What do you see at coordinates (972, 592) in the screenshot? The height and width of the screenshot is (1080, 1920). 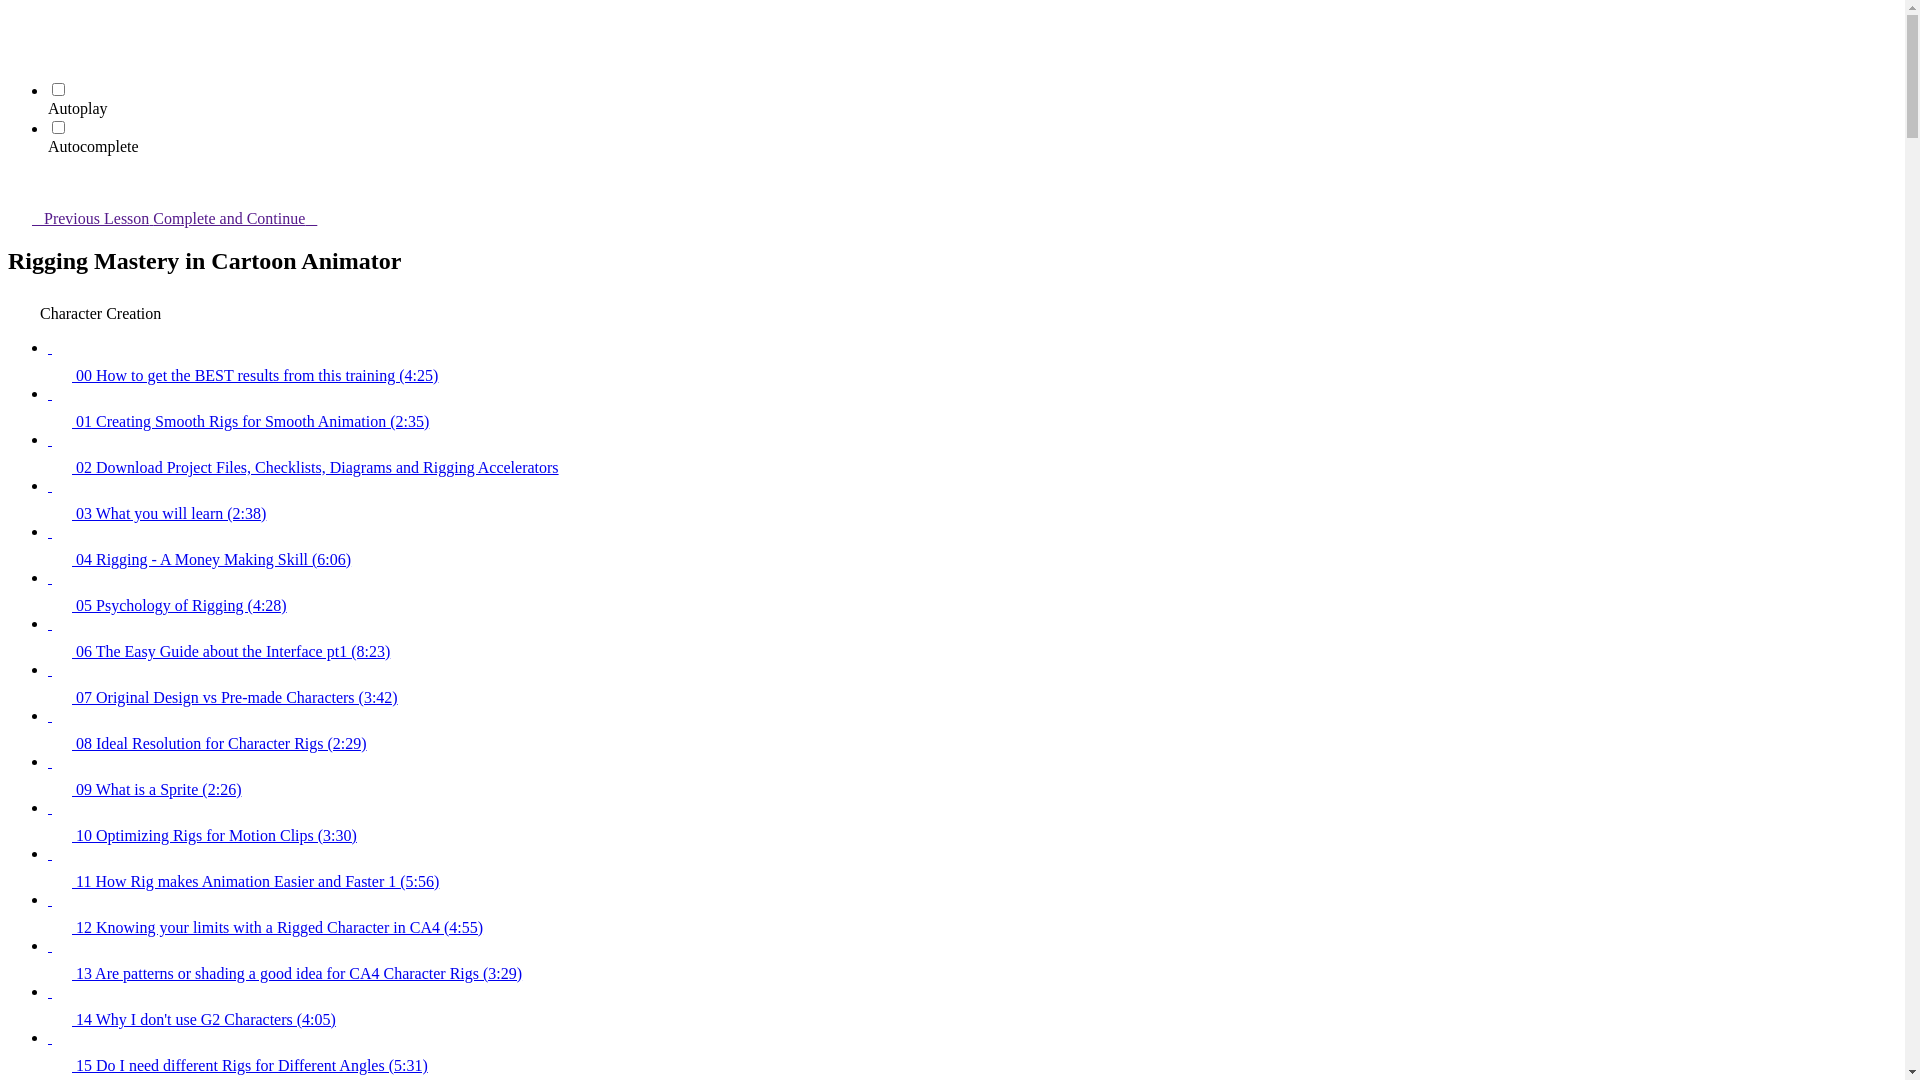 I see `  05 Psychology of Rigging (4:28)` at bounding box center [972, 592].